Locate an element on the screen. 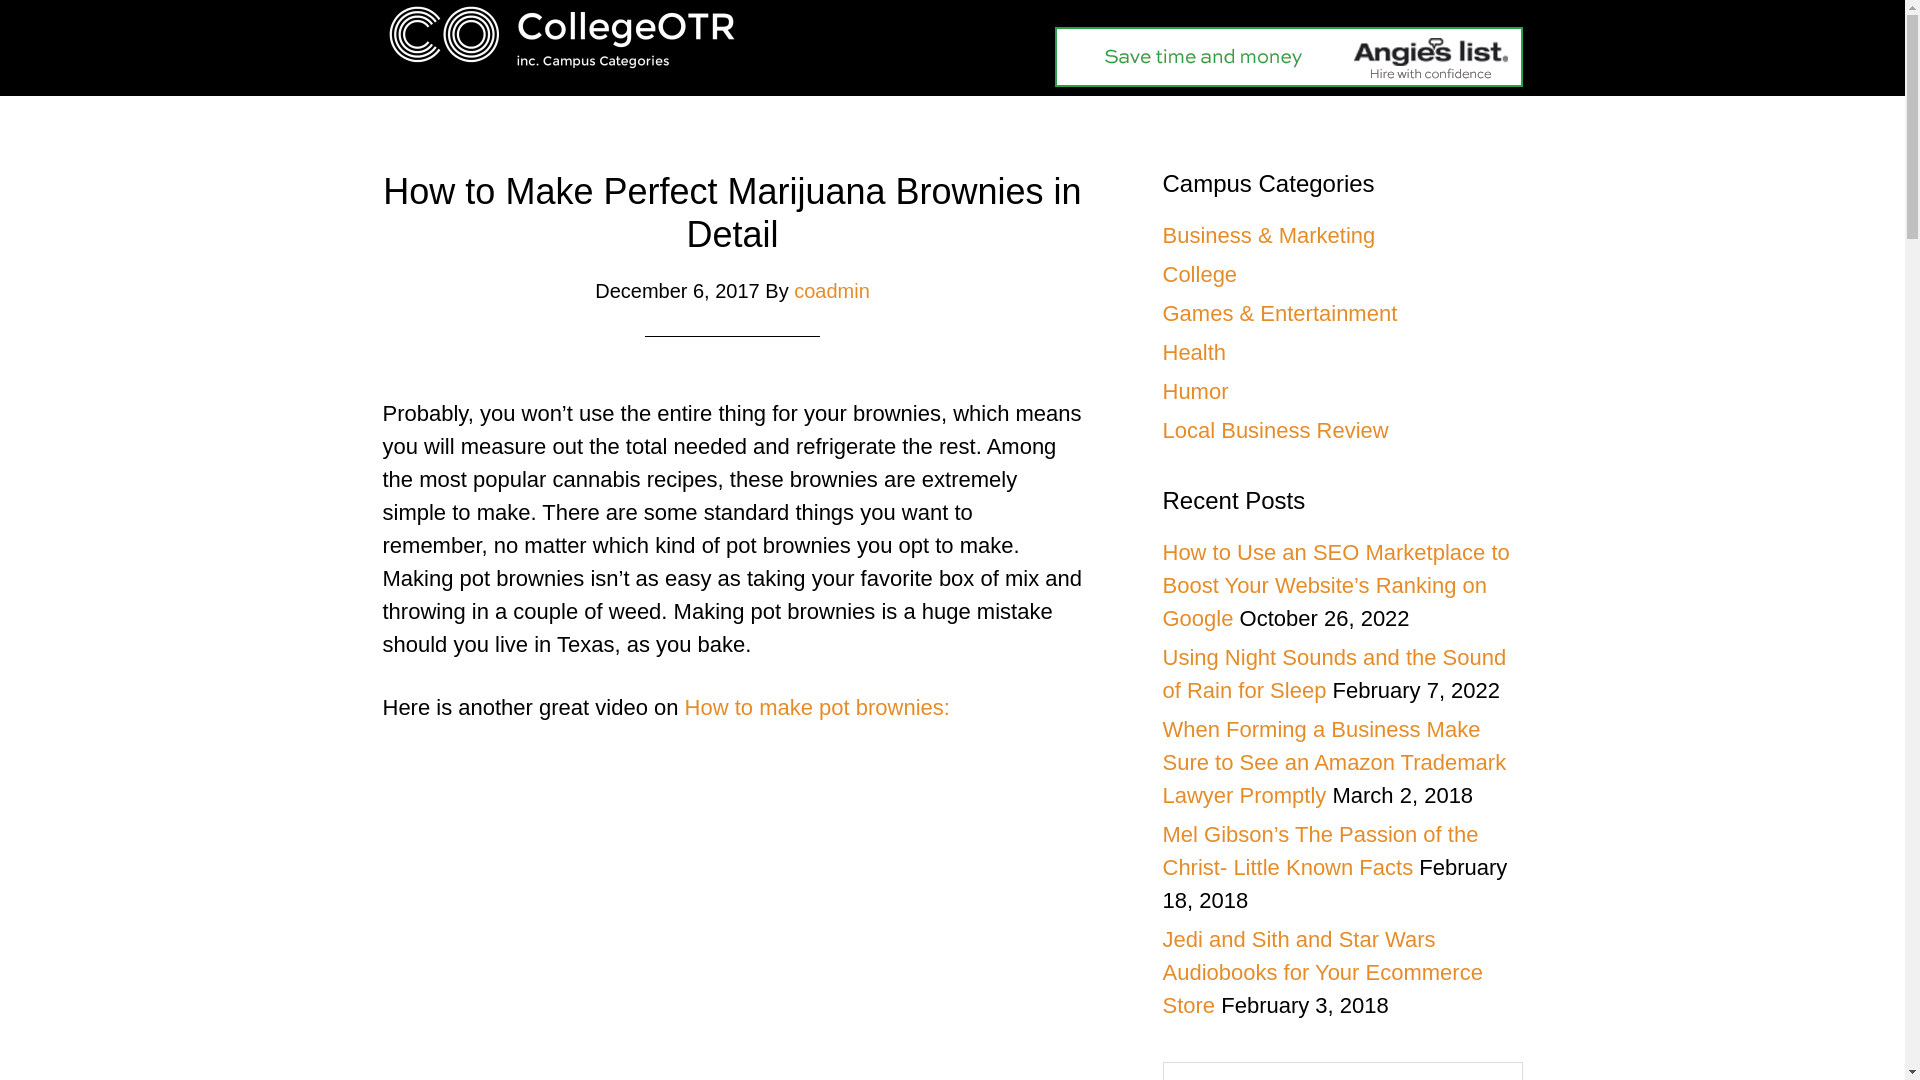 This screenshot has width=1920, height=1080. Local Business Review is located at coordinates (1274, 430).